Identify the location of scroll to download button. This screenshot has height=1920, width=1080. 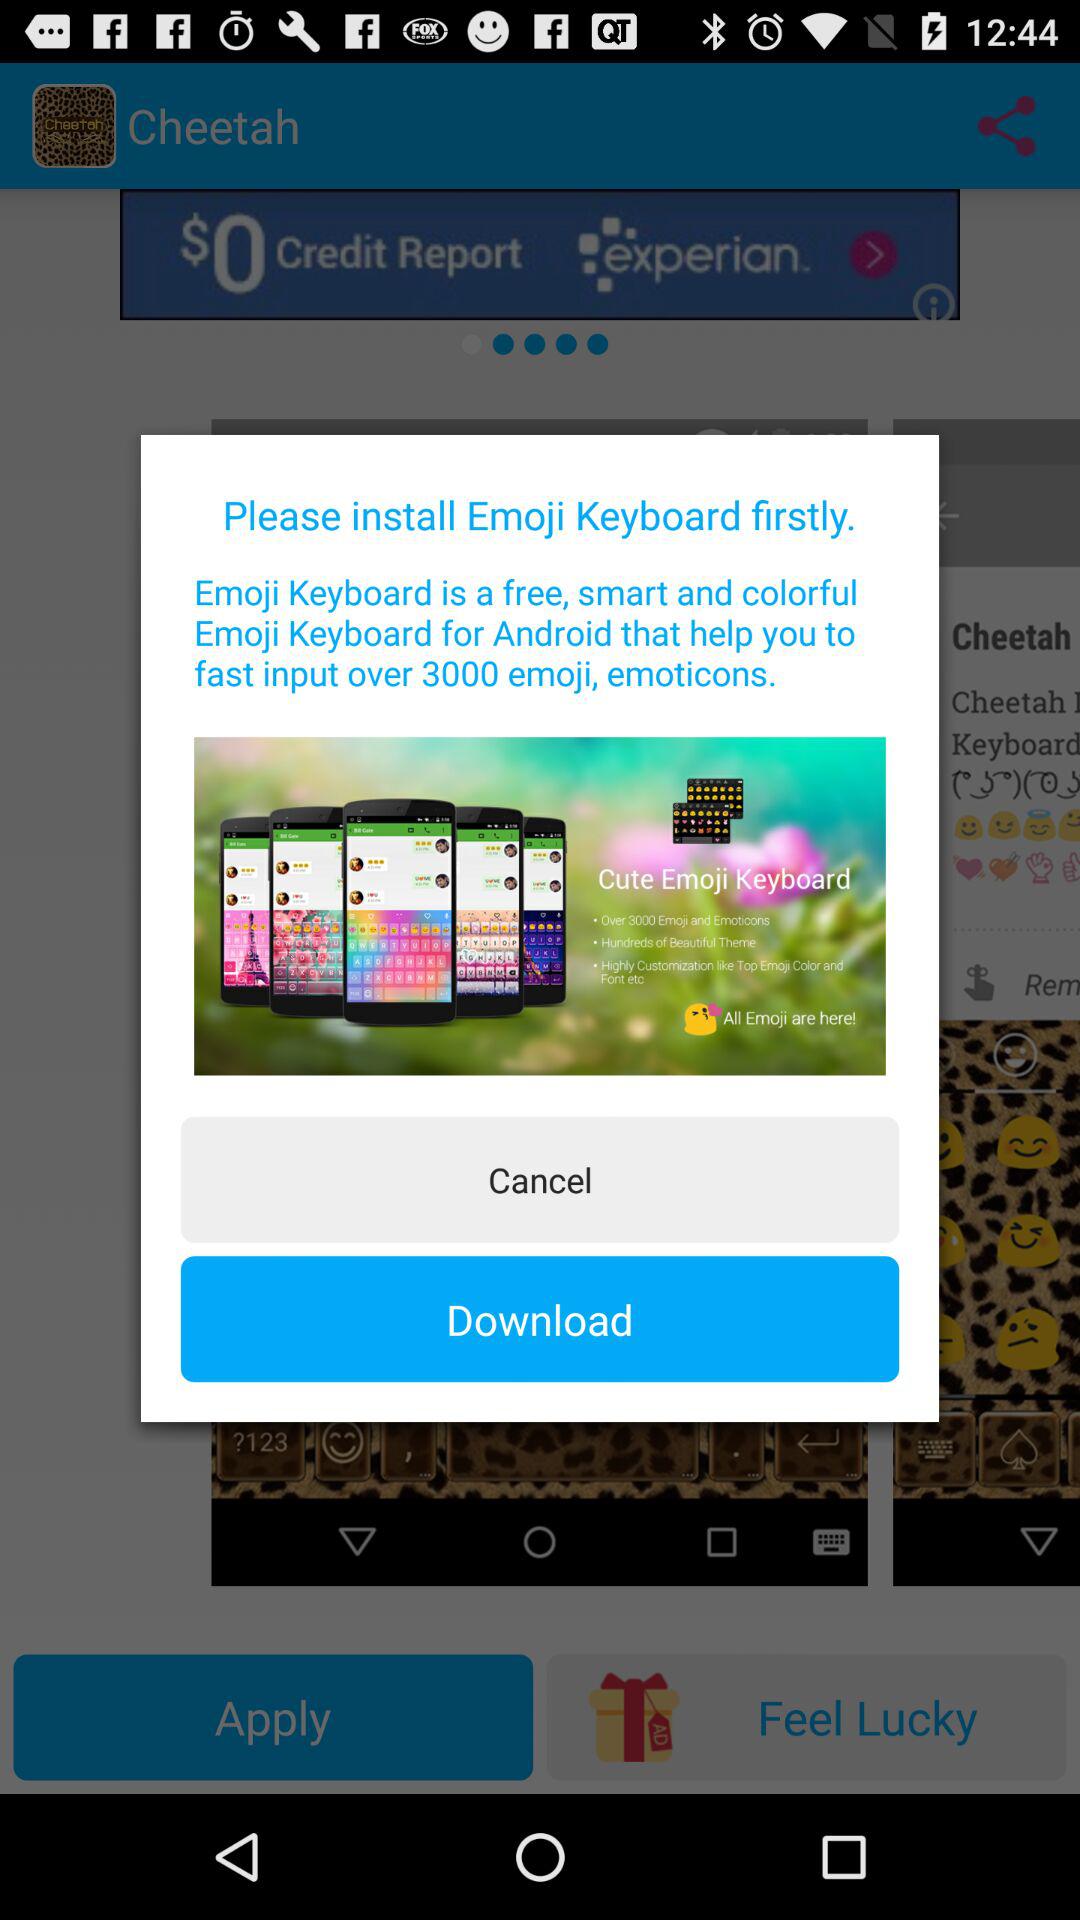
(540, 1319).